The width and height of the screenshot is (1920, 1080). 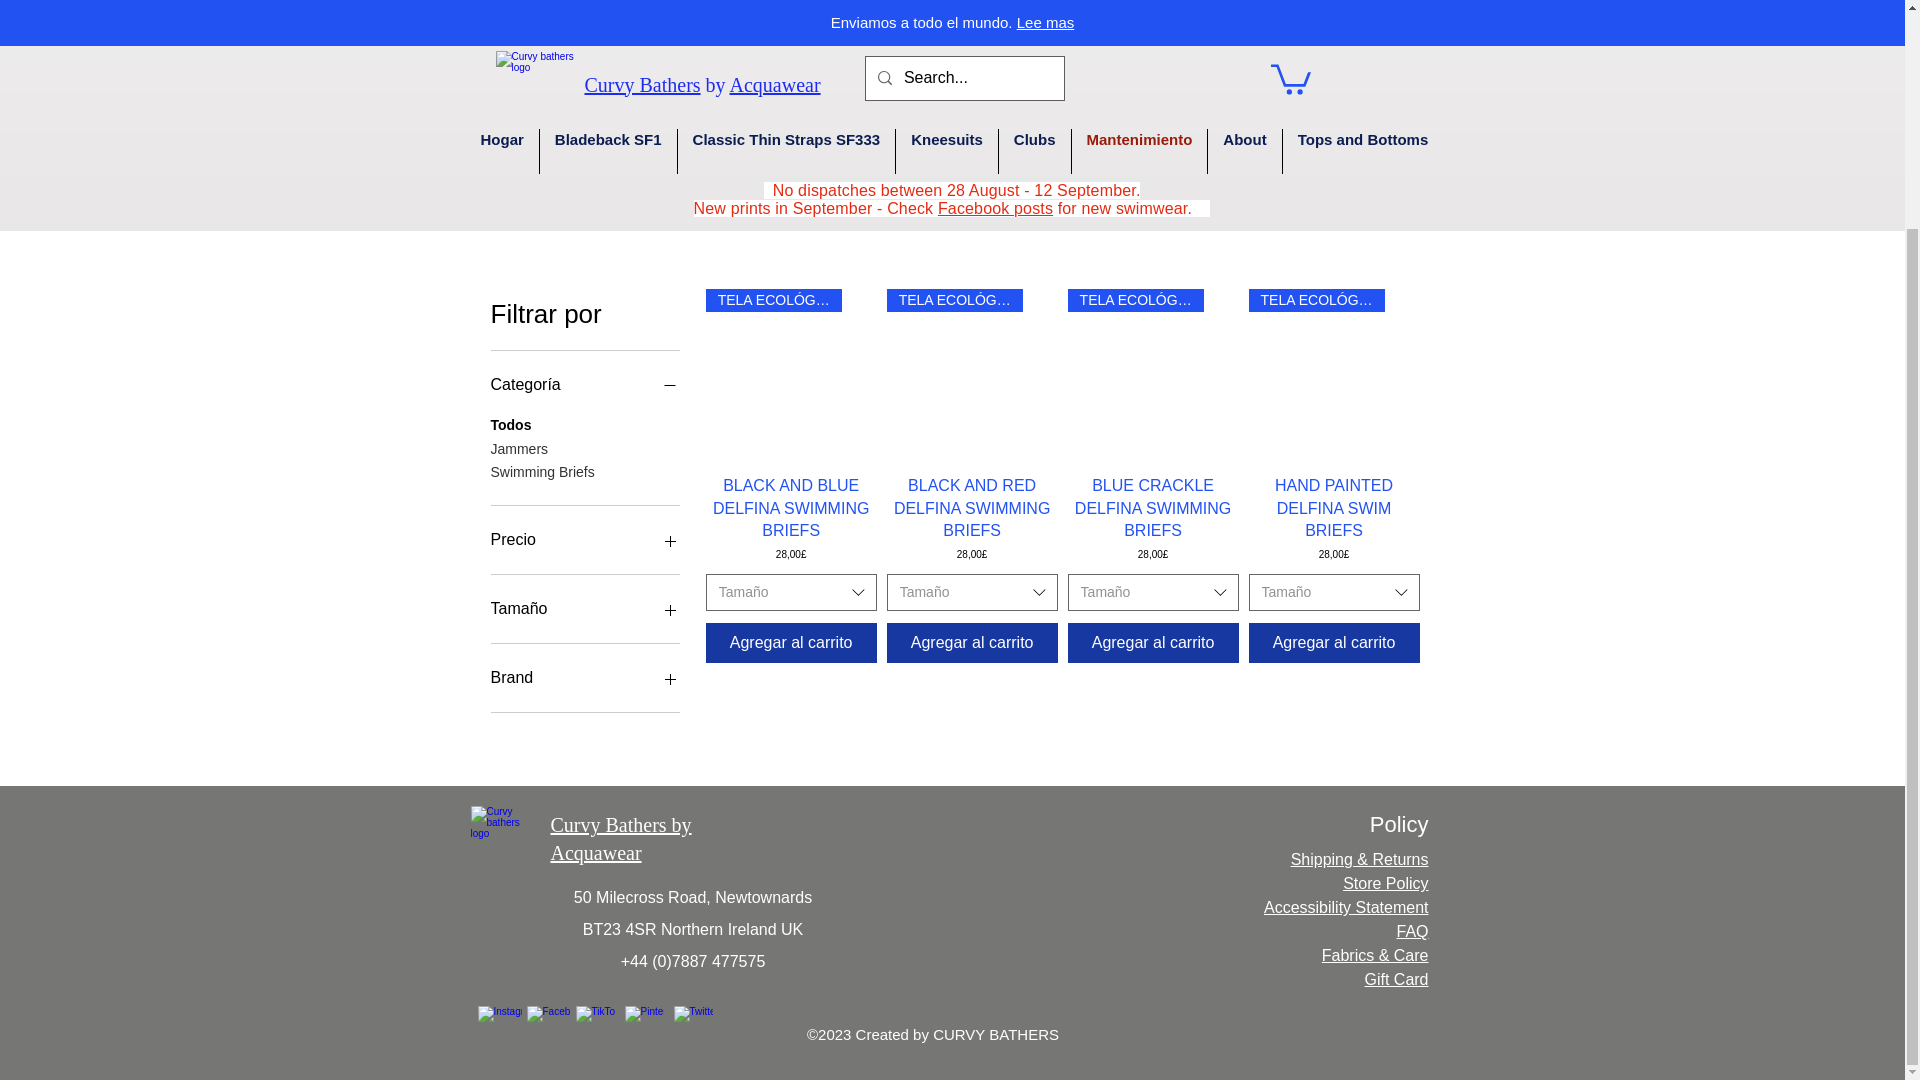 What do you see at coordinates (584, 540) in the screenshot?
I see `Precio` at bounding box center [584, 540].